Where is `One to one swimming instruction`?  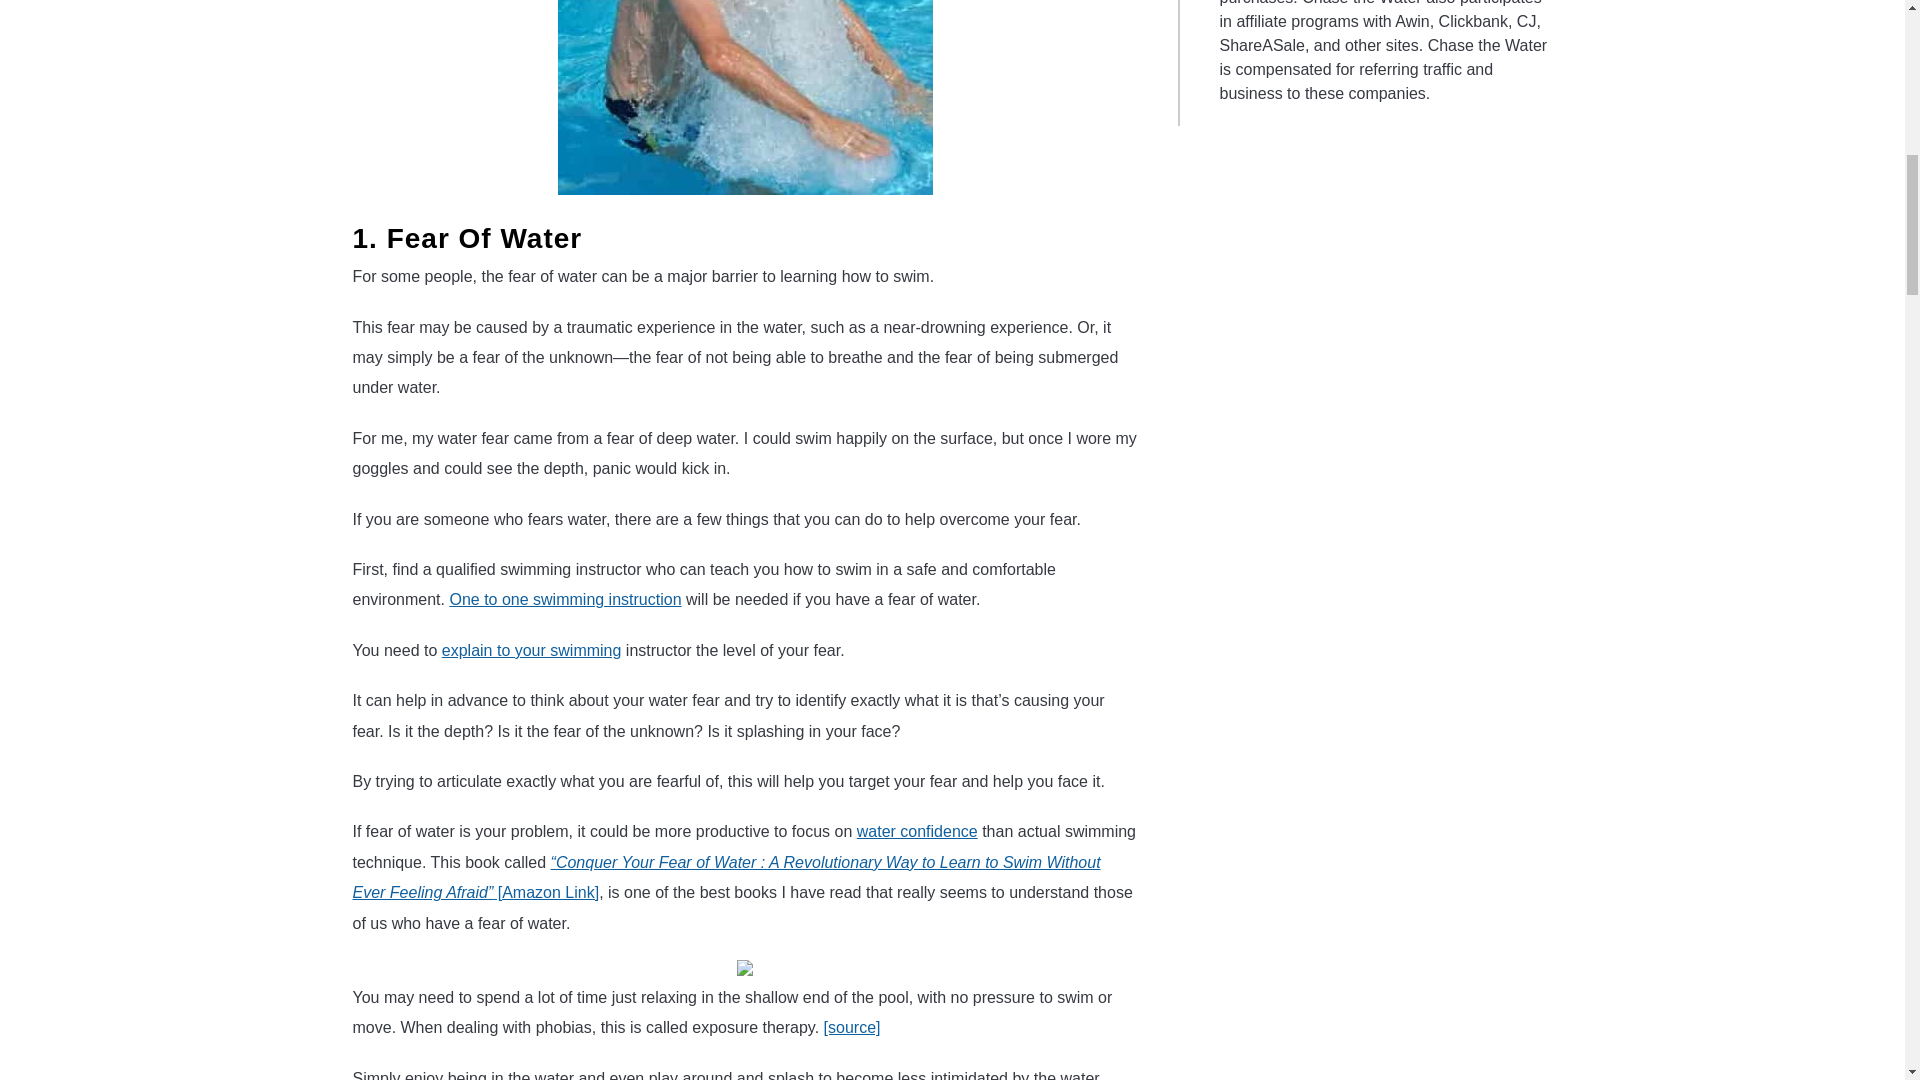
One to one swimming instruction is located at coordinates (565, 599).